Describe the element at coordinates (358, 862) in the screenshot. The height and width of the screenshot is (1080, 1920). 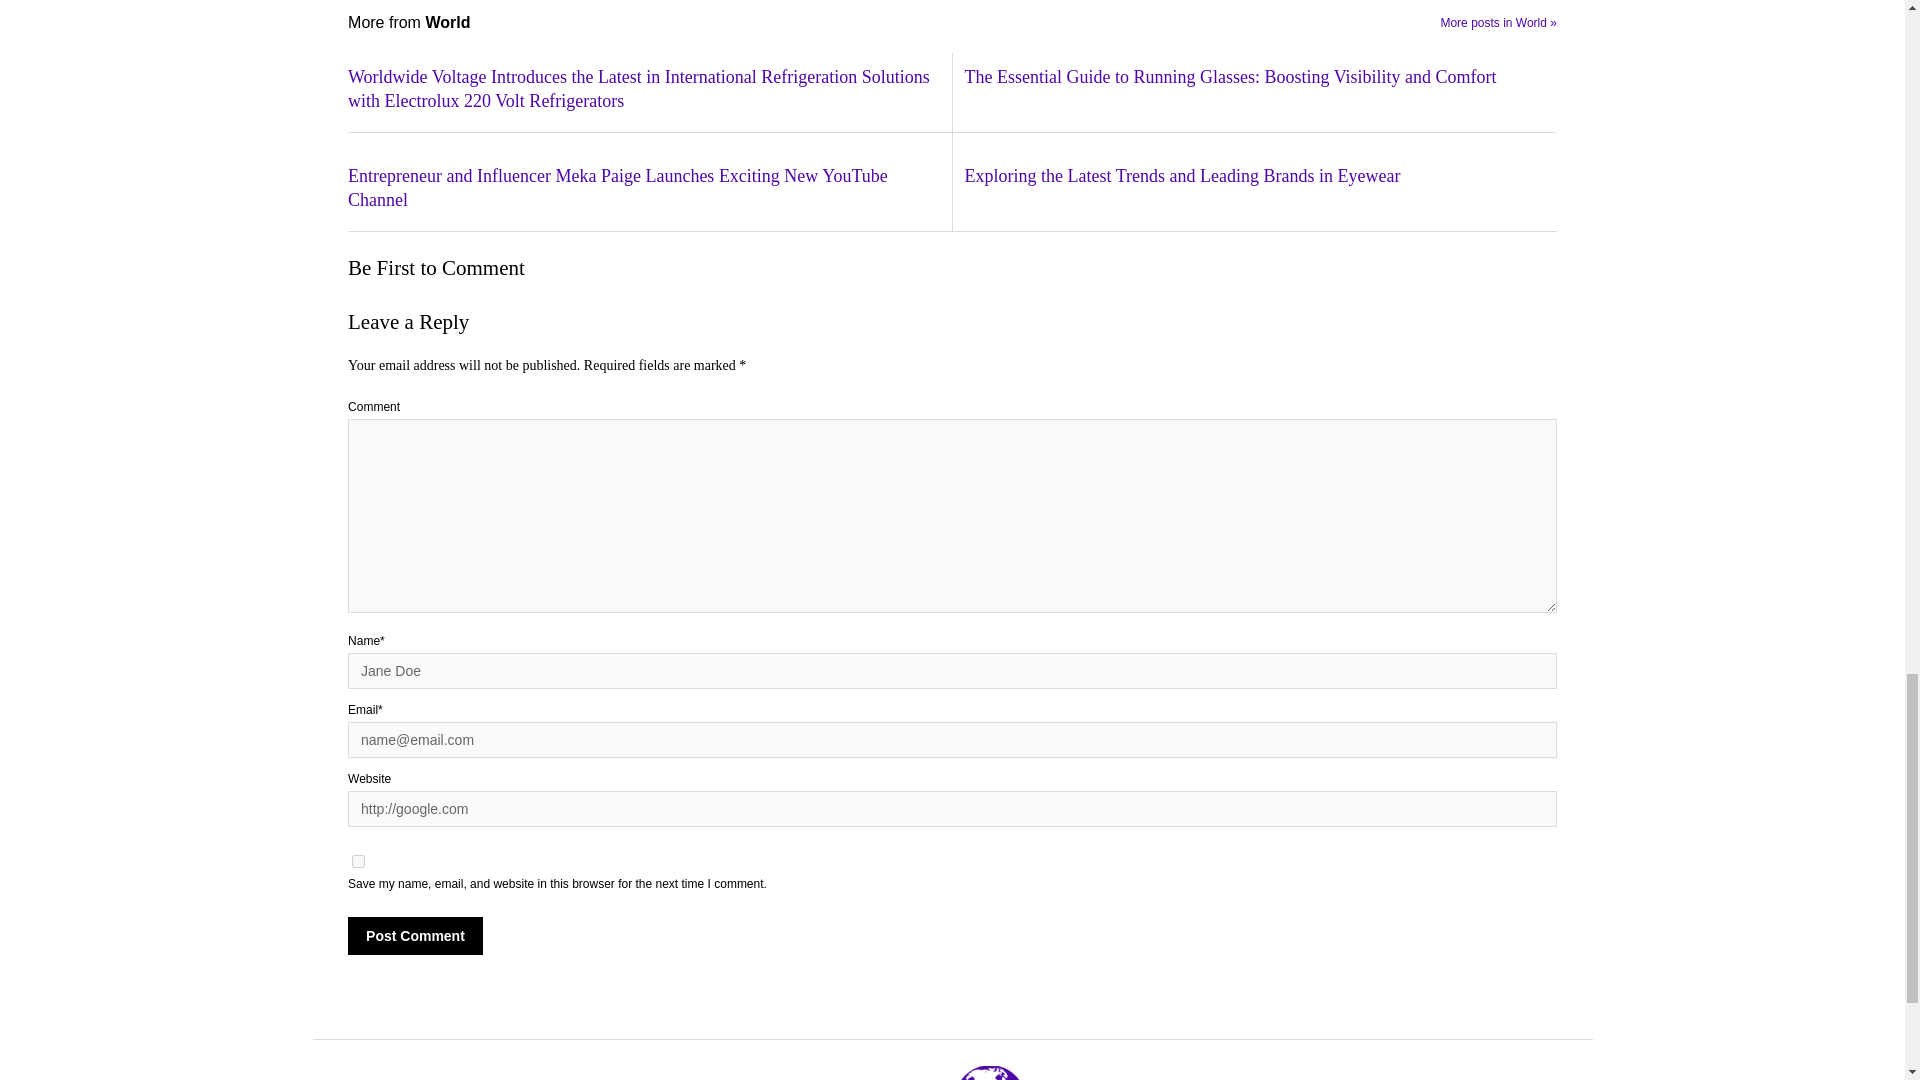
I see `yes` at that location.